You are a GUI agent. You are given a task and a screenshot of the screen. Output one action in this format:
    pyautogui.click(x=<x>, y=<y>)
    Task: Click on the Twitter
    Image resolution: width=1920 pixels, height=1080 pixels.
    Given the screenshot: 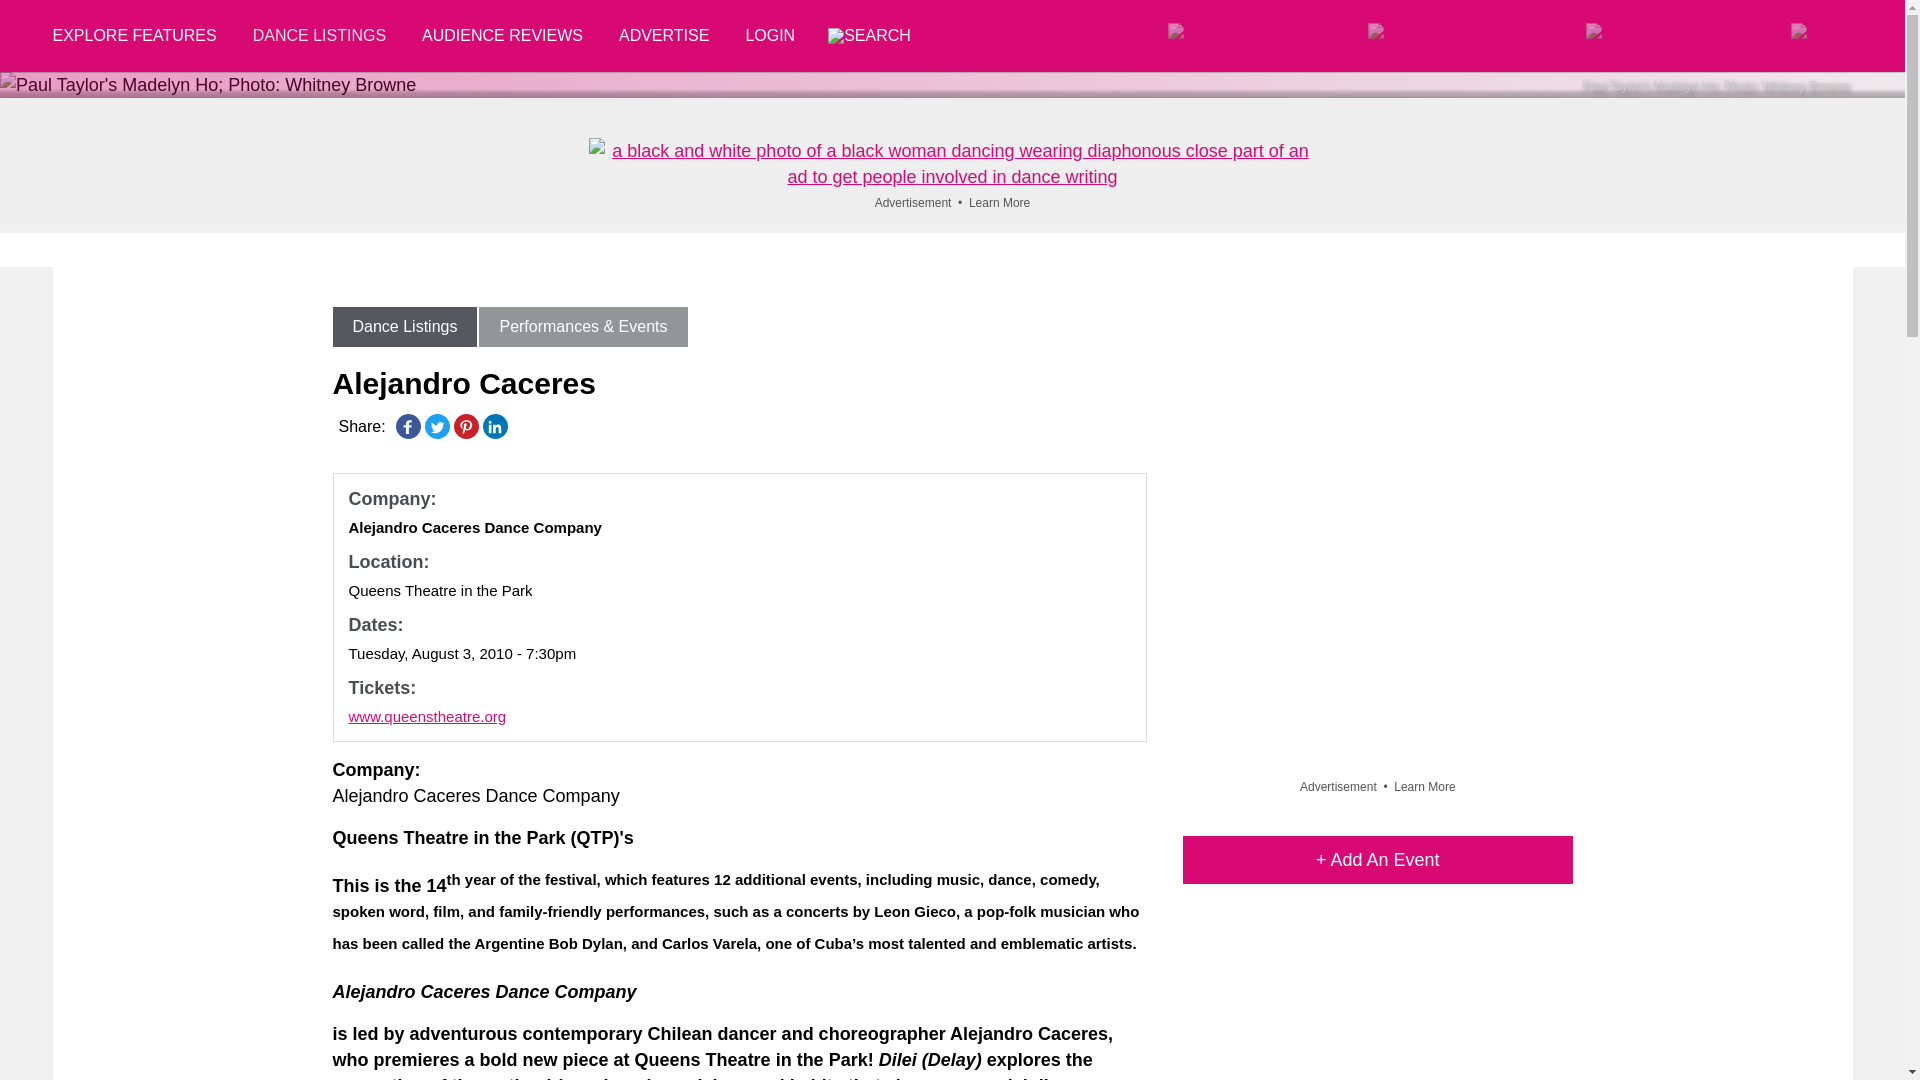 What is the action you would take?
    pyautogui.click(x=436, y=426)
    